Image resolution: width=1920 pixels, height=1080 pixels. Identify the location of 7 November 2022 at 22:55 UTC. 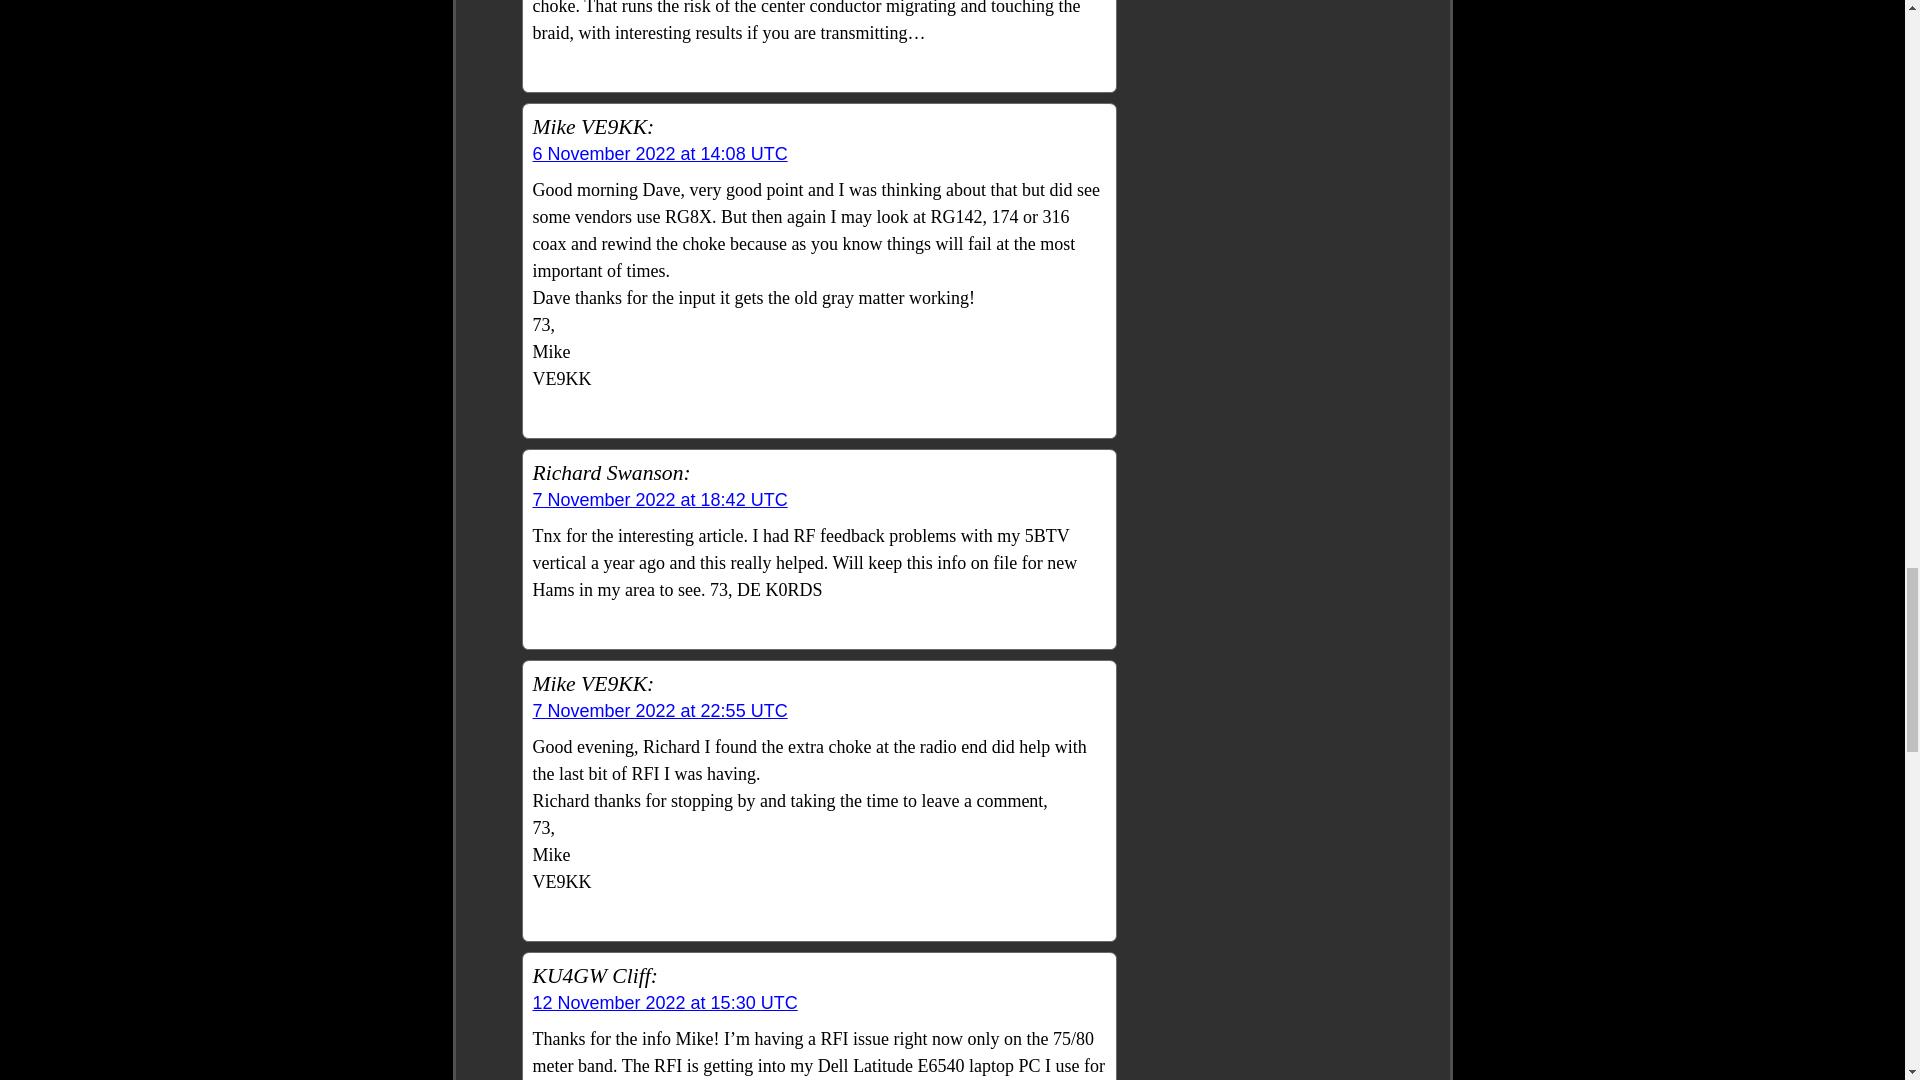
(659, 710).